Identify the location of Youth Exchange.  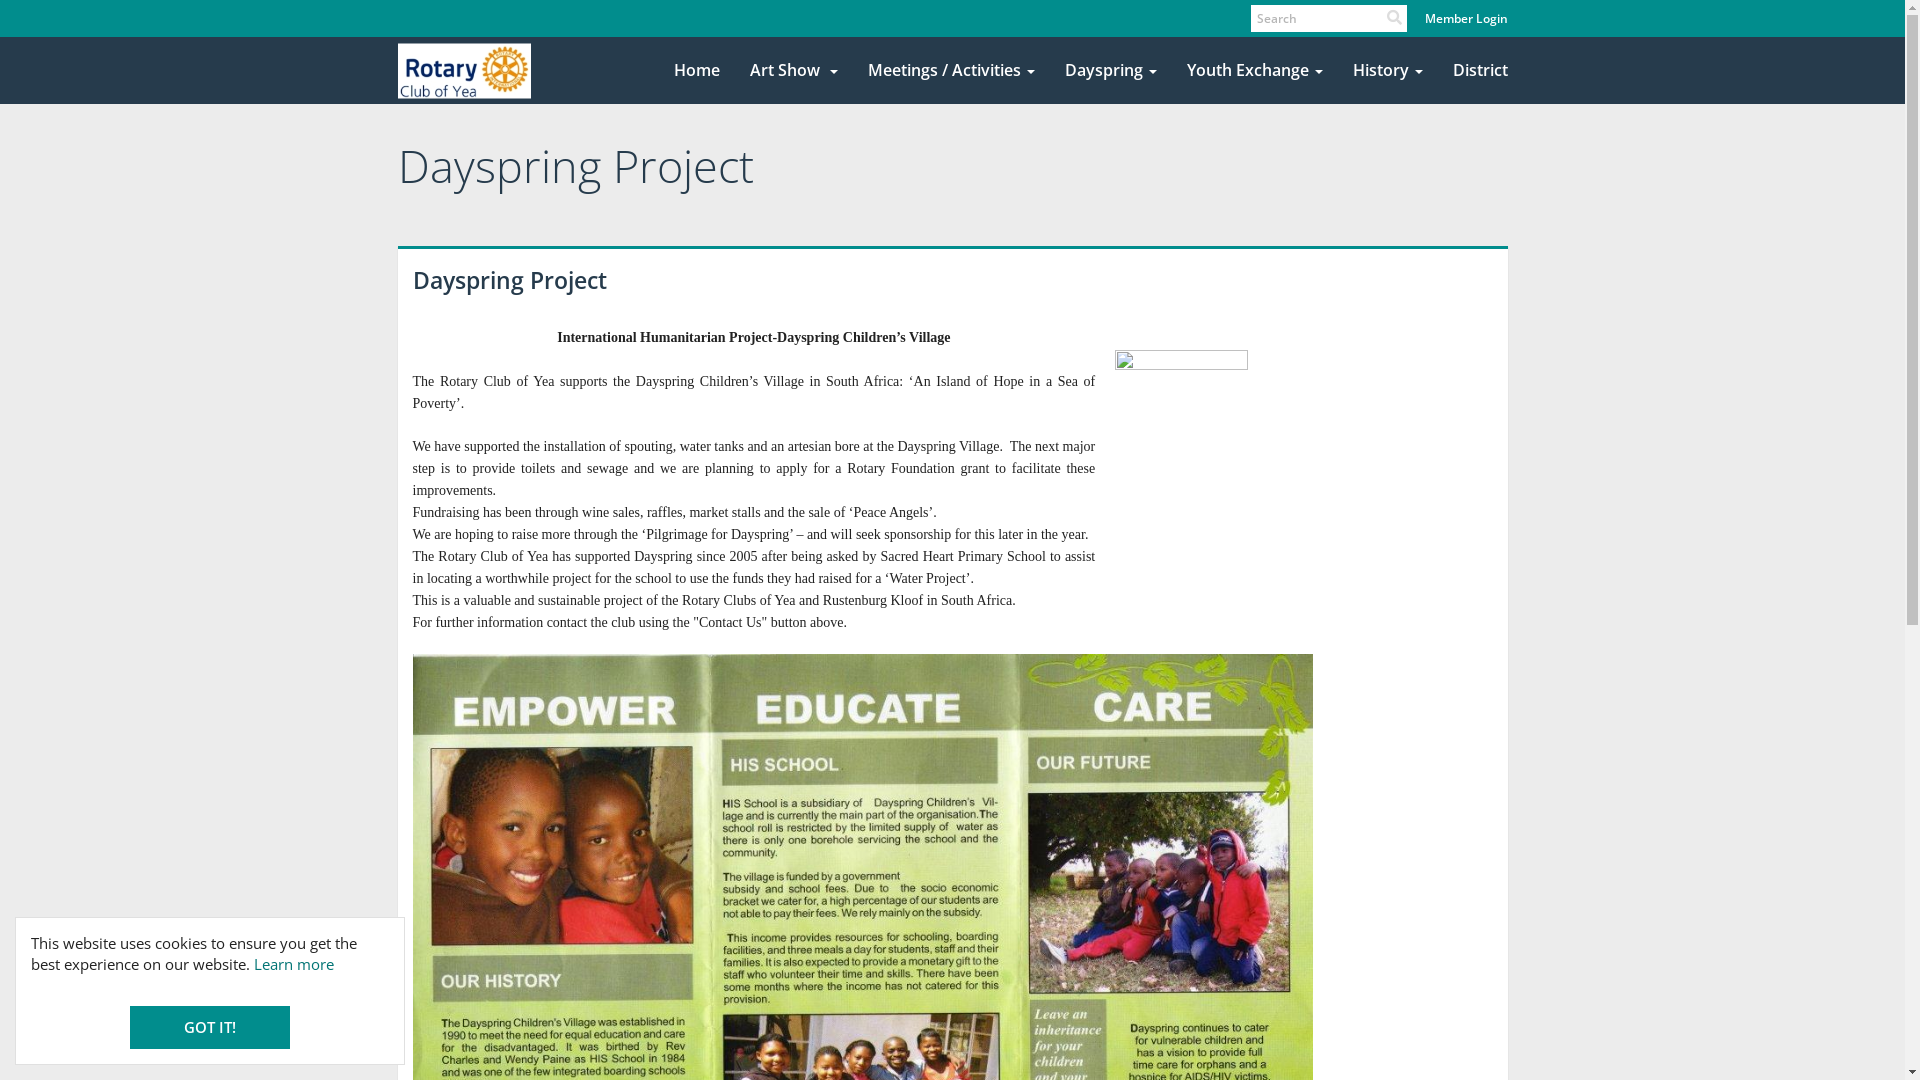
(1255, 71).